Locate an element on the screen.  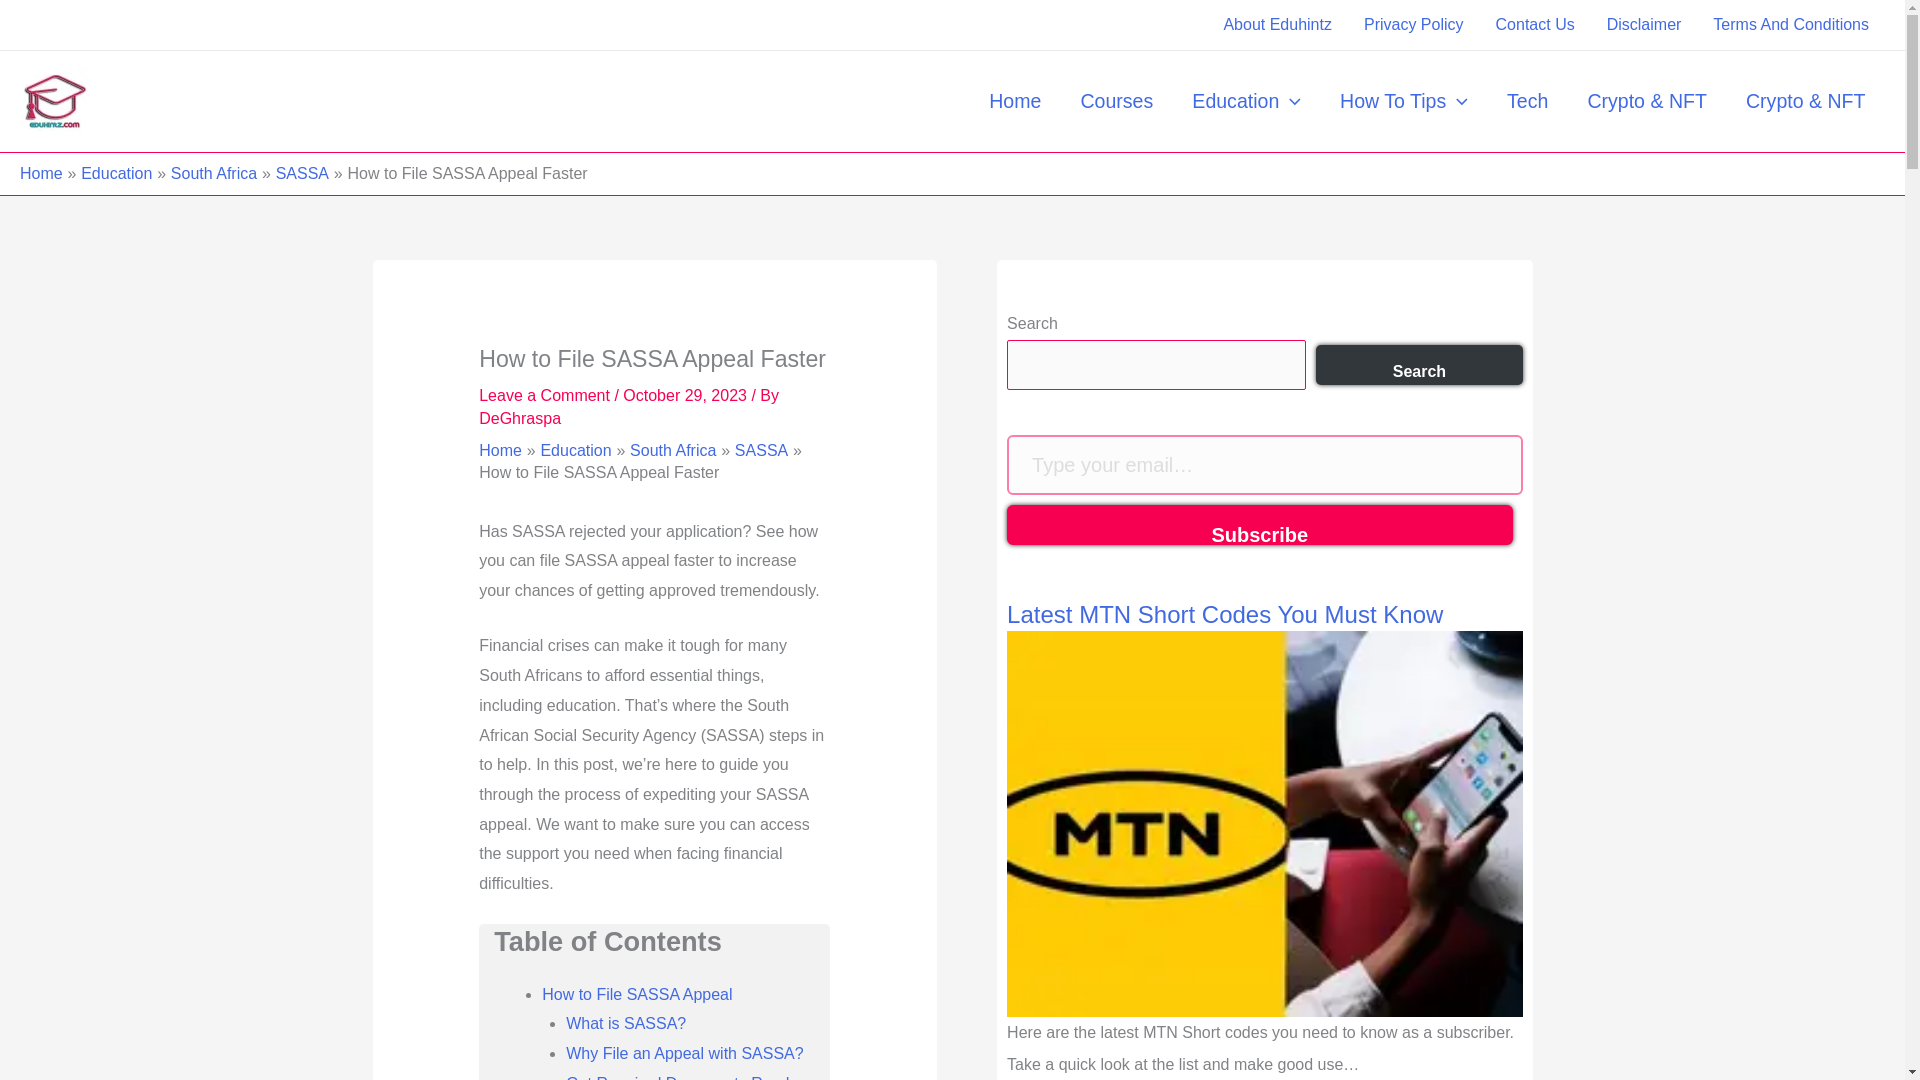
Contact Us is located at coordinates (1536, 24).